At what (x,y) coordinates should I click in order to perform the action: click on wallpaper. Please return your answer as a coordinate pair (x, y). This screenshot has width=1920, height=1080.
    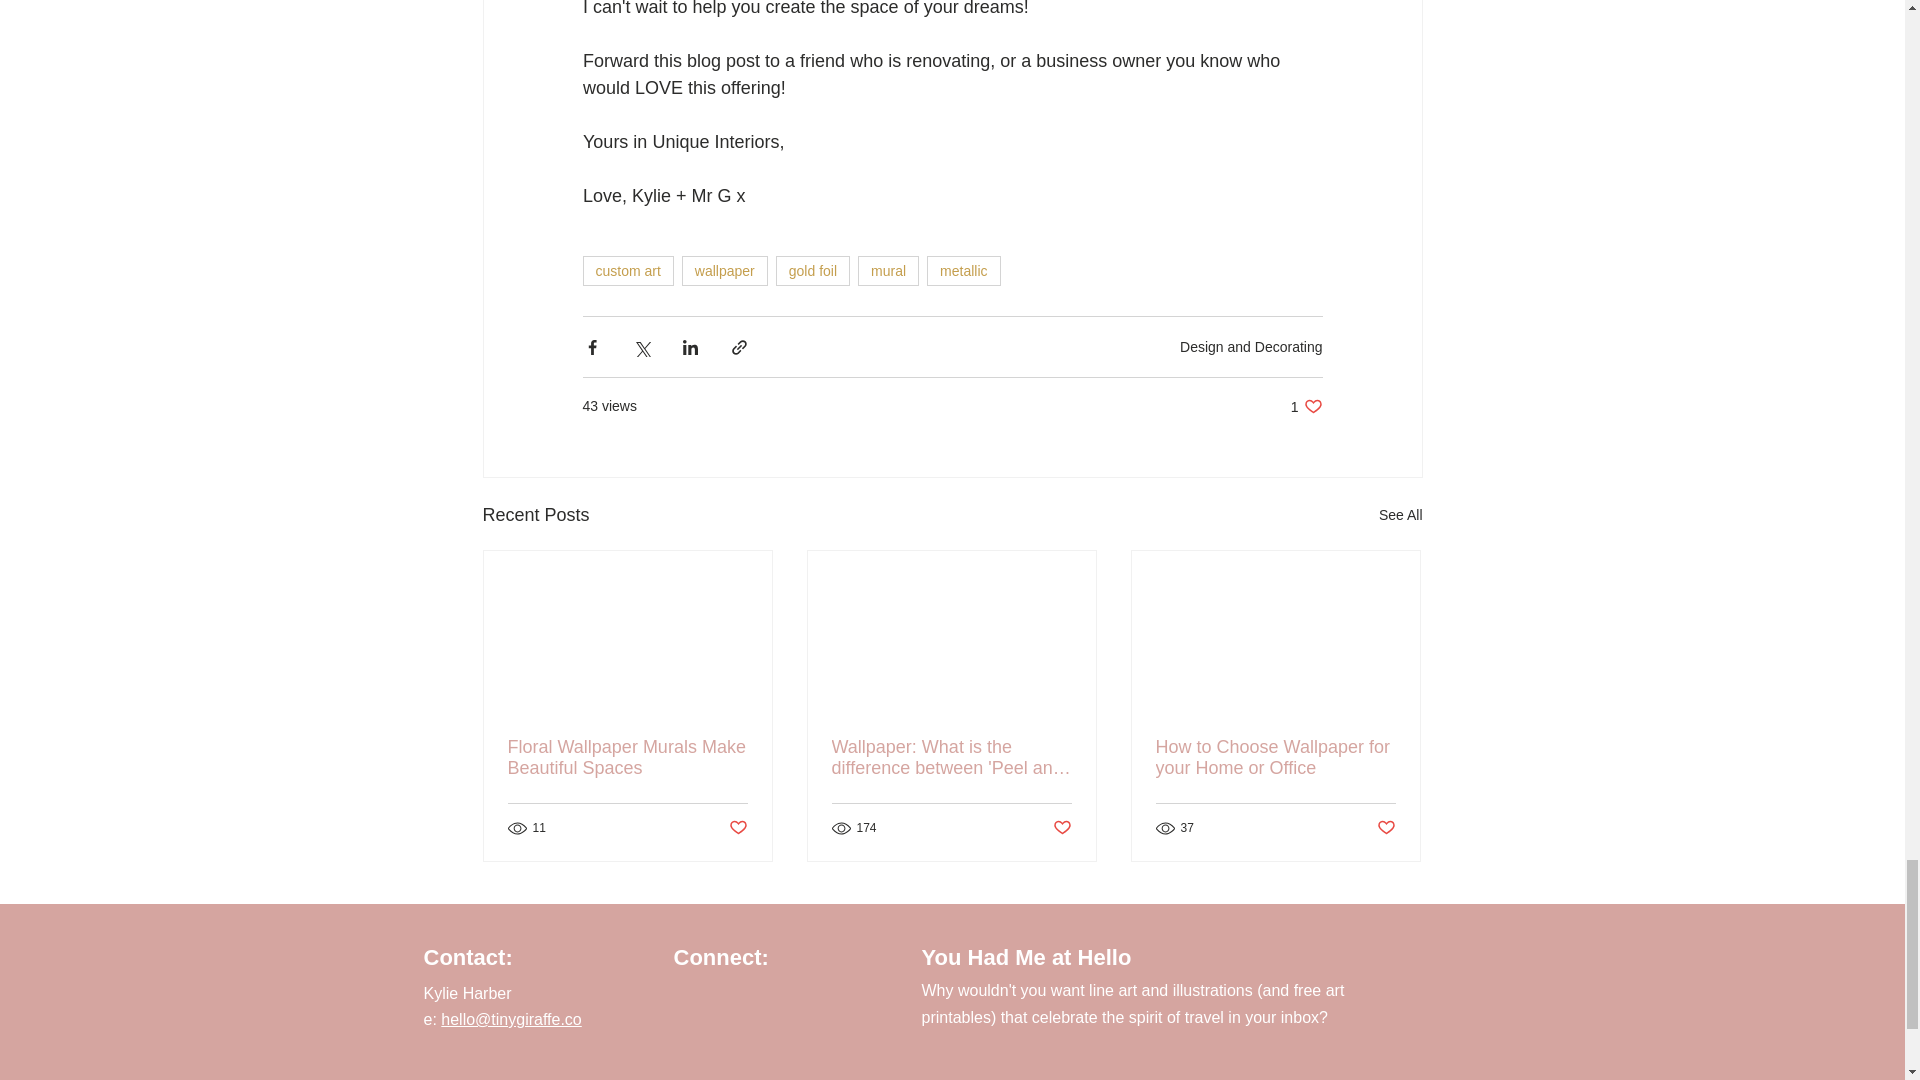
    Looking at the image, I should click on (1306, 406).